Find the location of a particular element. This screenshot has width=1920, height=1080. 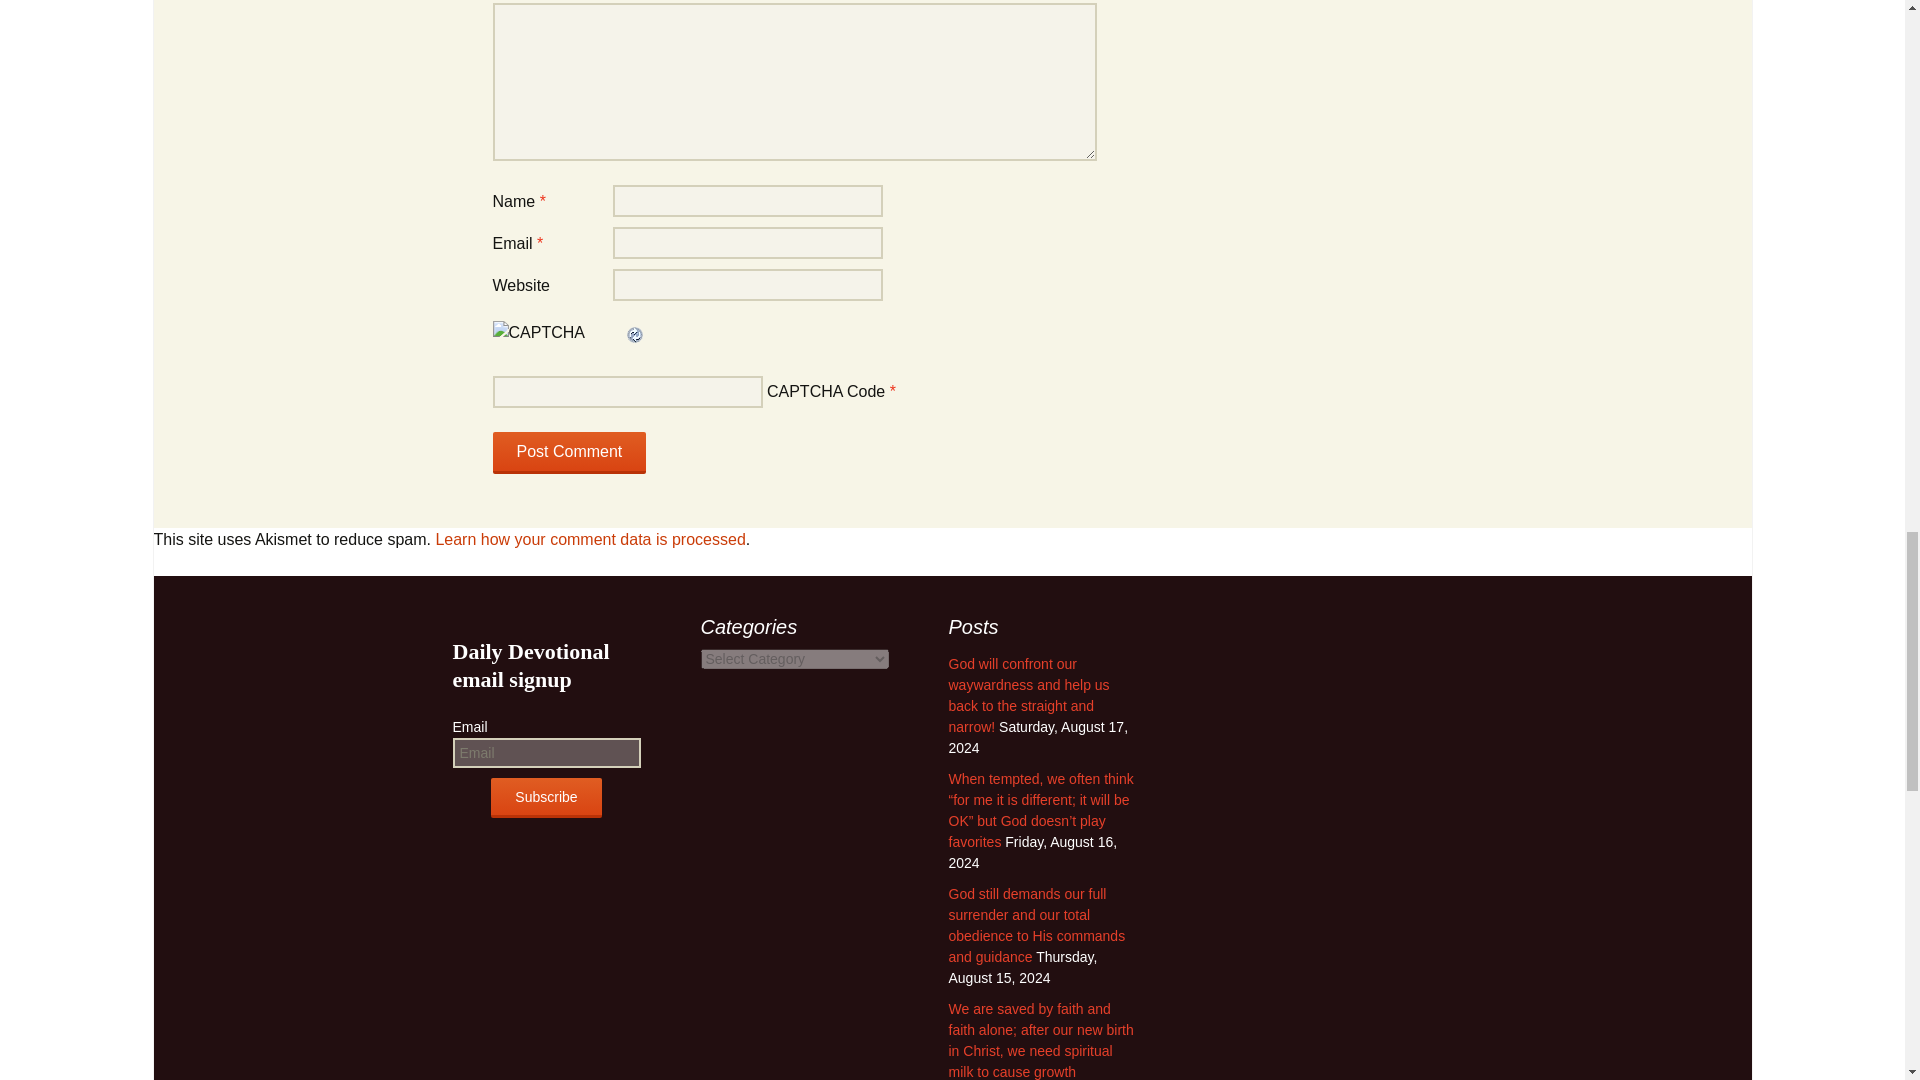

Refresh is located at coordinates (634, 332).